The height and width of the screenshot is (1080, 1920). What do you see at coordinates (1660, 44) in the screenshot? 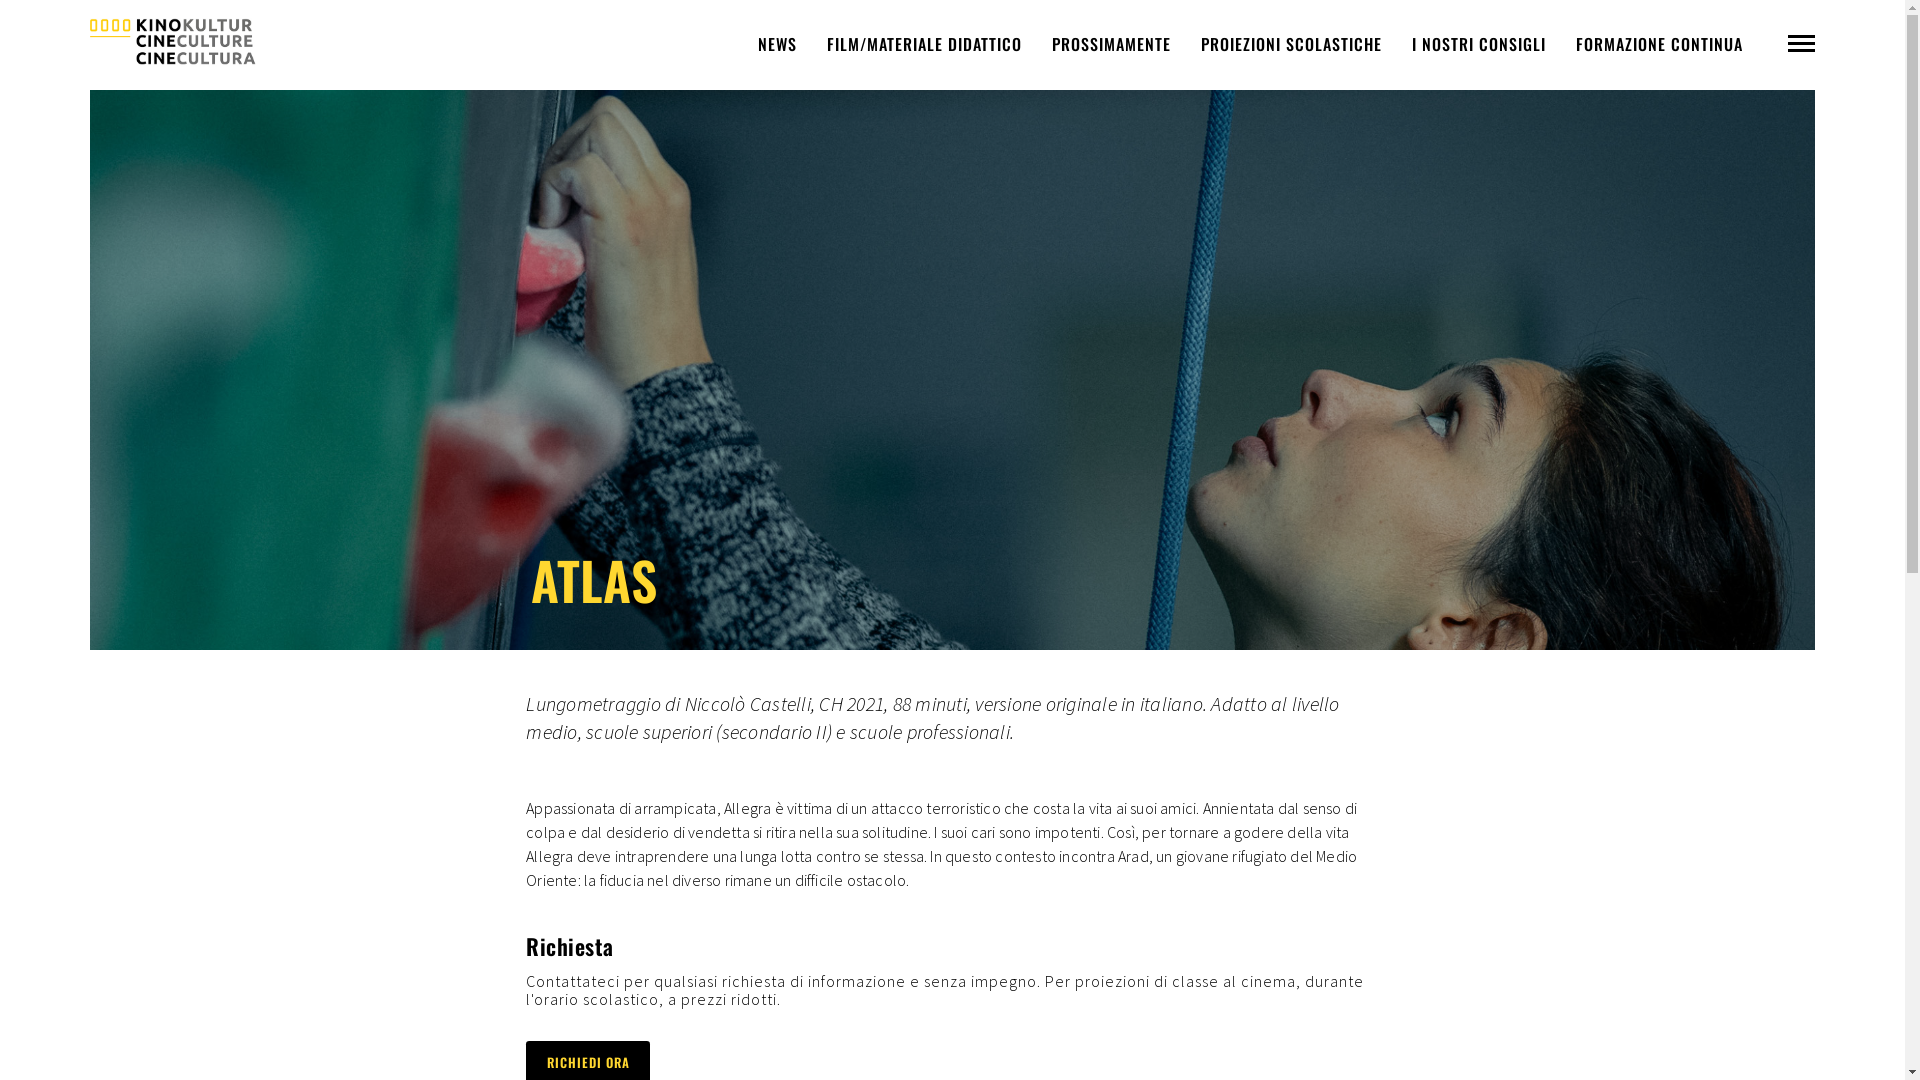
I see `FORMAZIONE CONTINUA` at bounding box center [1660, 44].